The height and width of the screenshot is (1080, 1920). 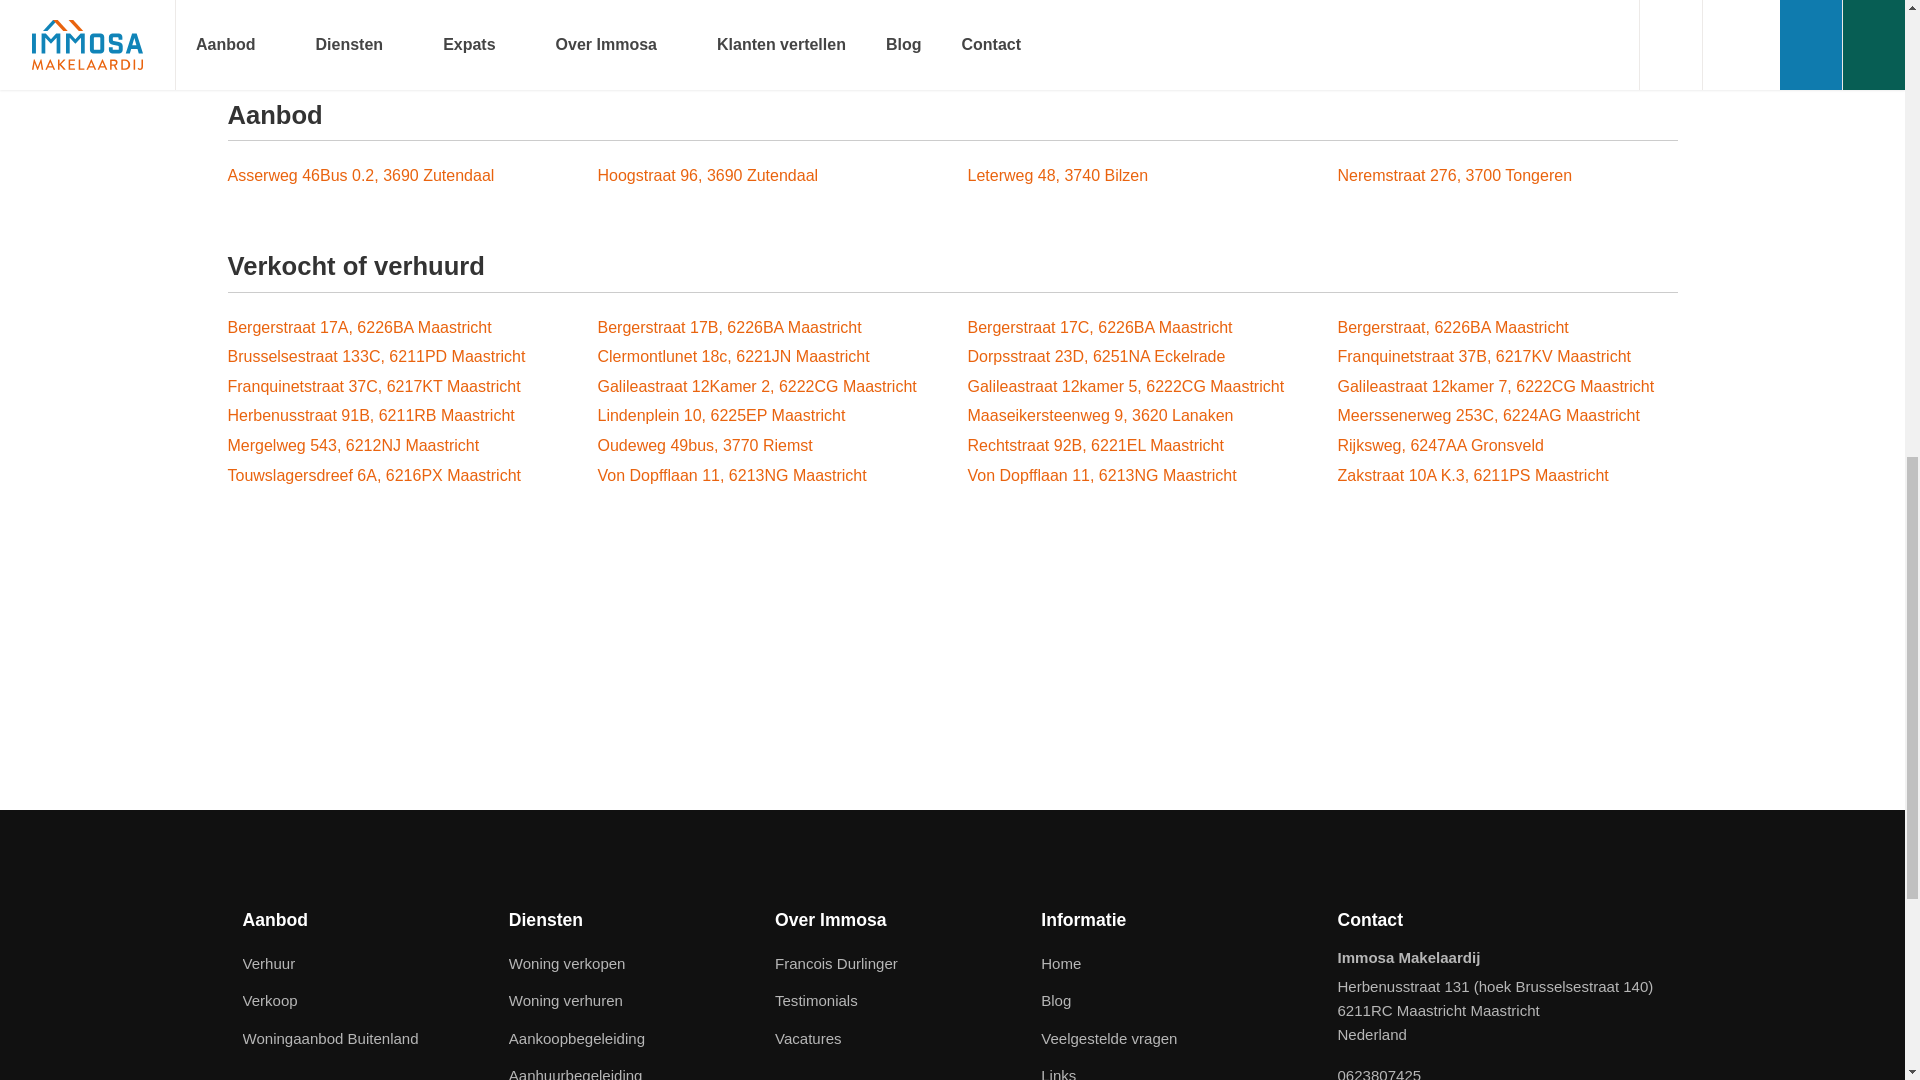 What do you see at coordinates (1137, 356) in the screenshot?
I see `Dorpsstraat 23D, 6251NA Eckelrade` at bounding box center [1137, 356].